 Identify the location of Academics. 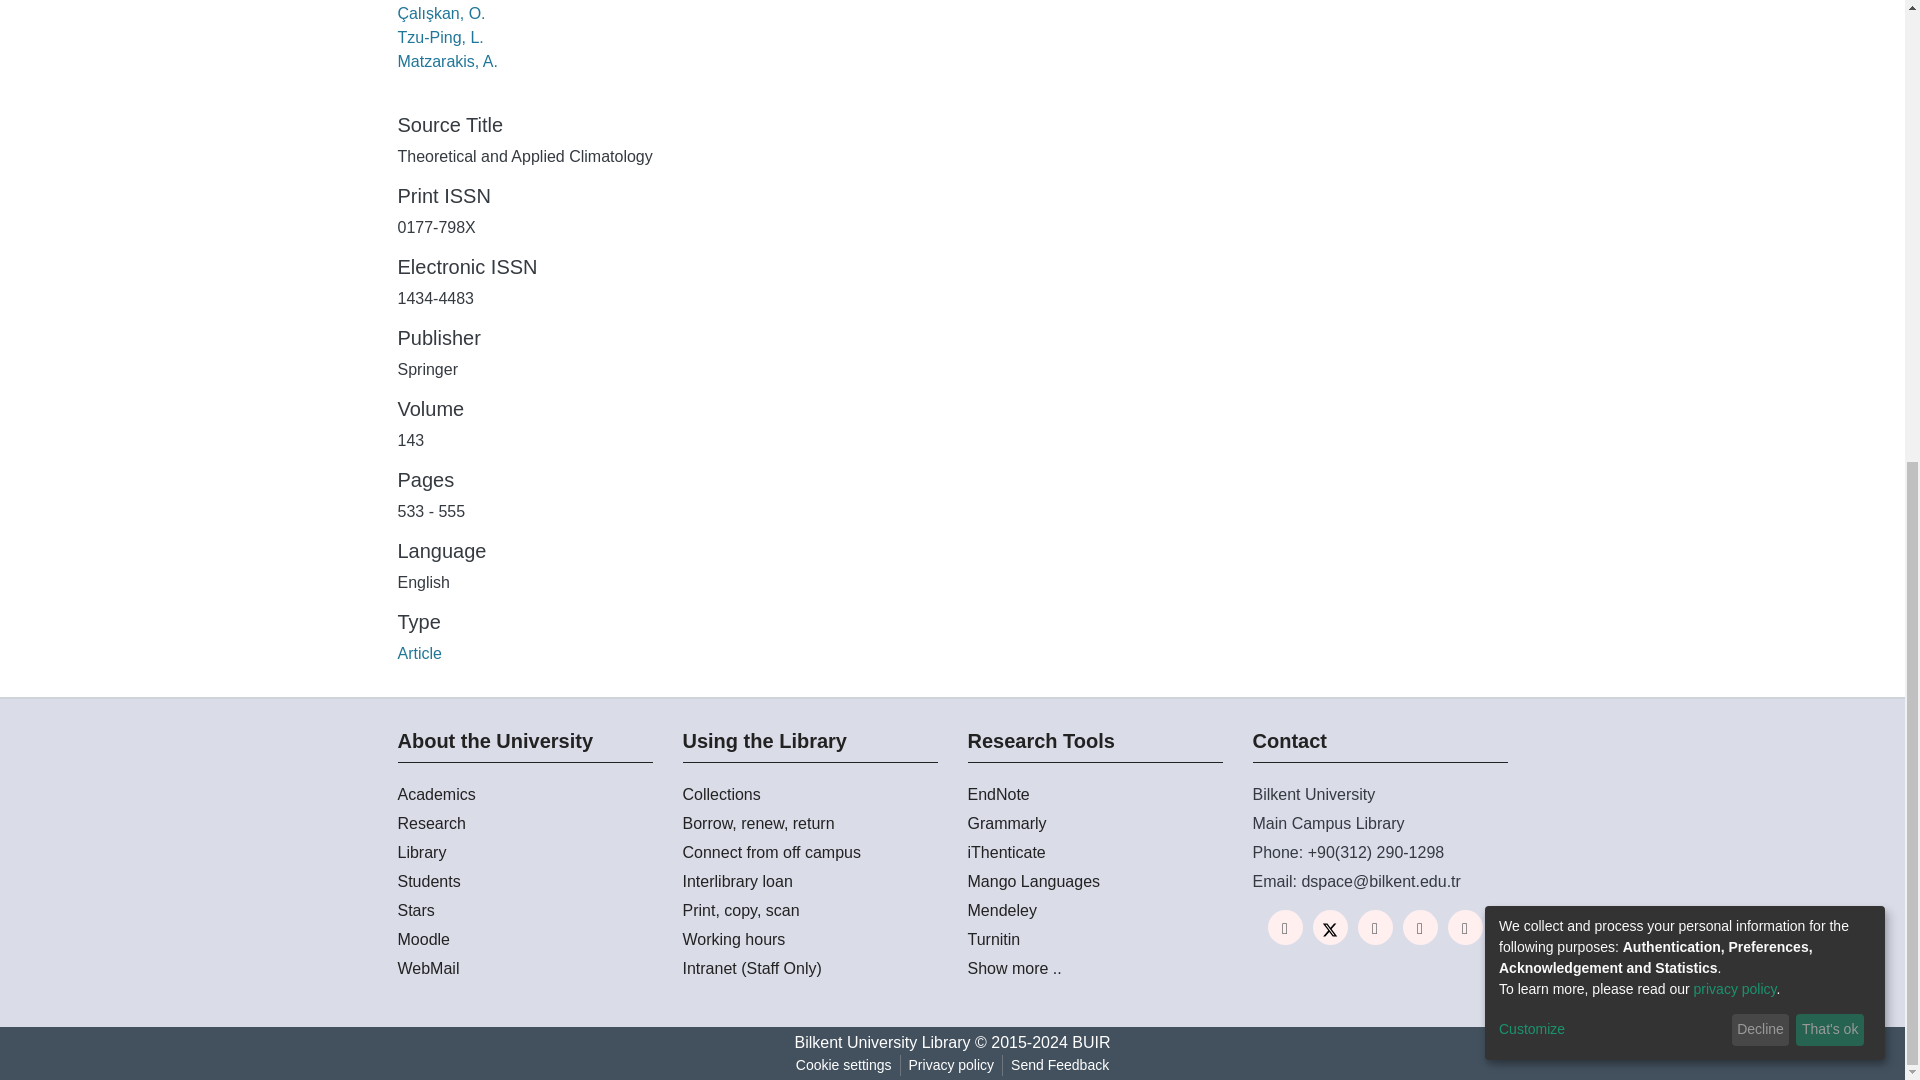
(524, 794).